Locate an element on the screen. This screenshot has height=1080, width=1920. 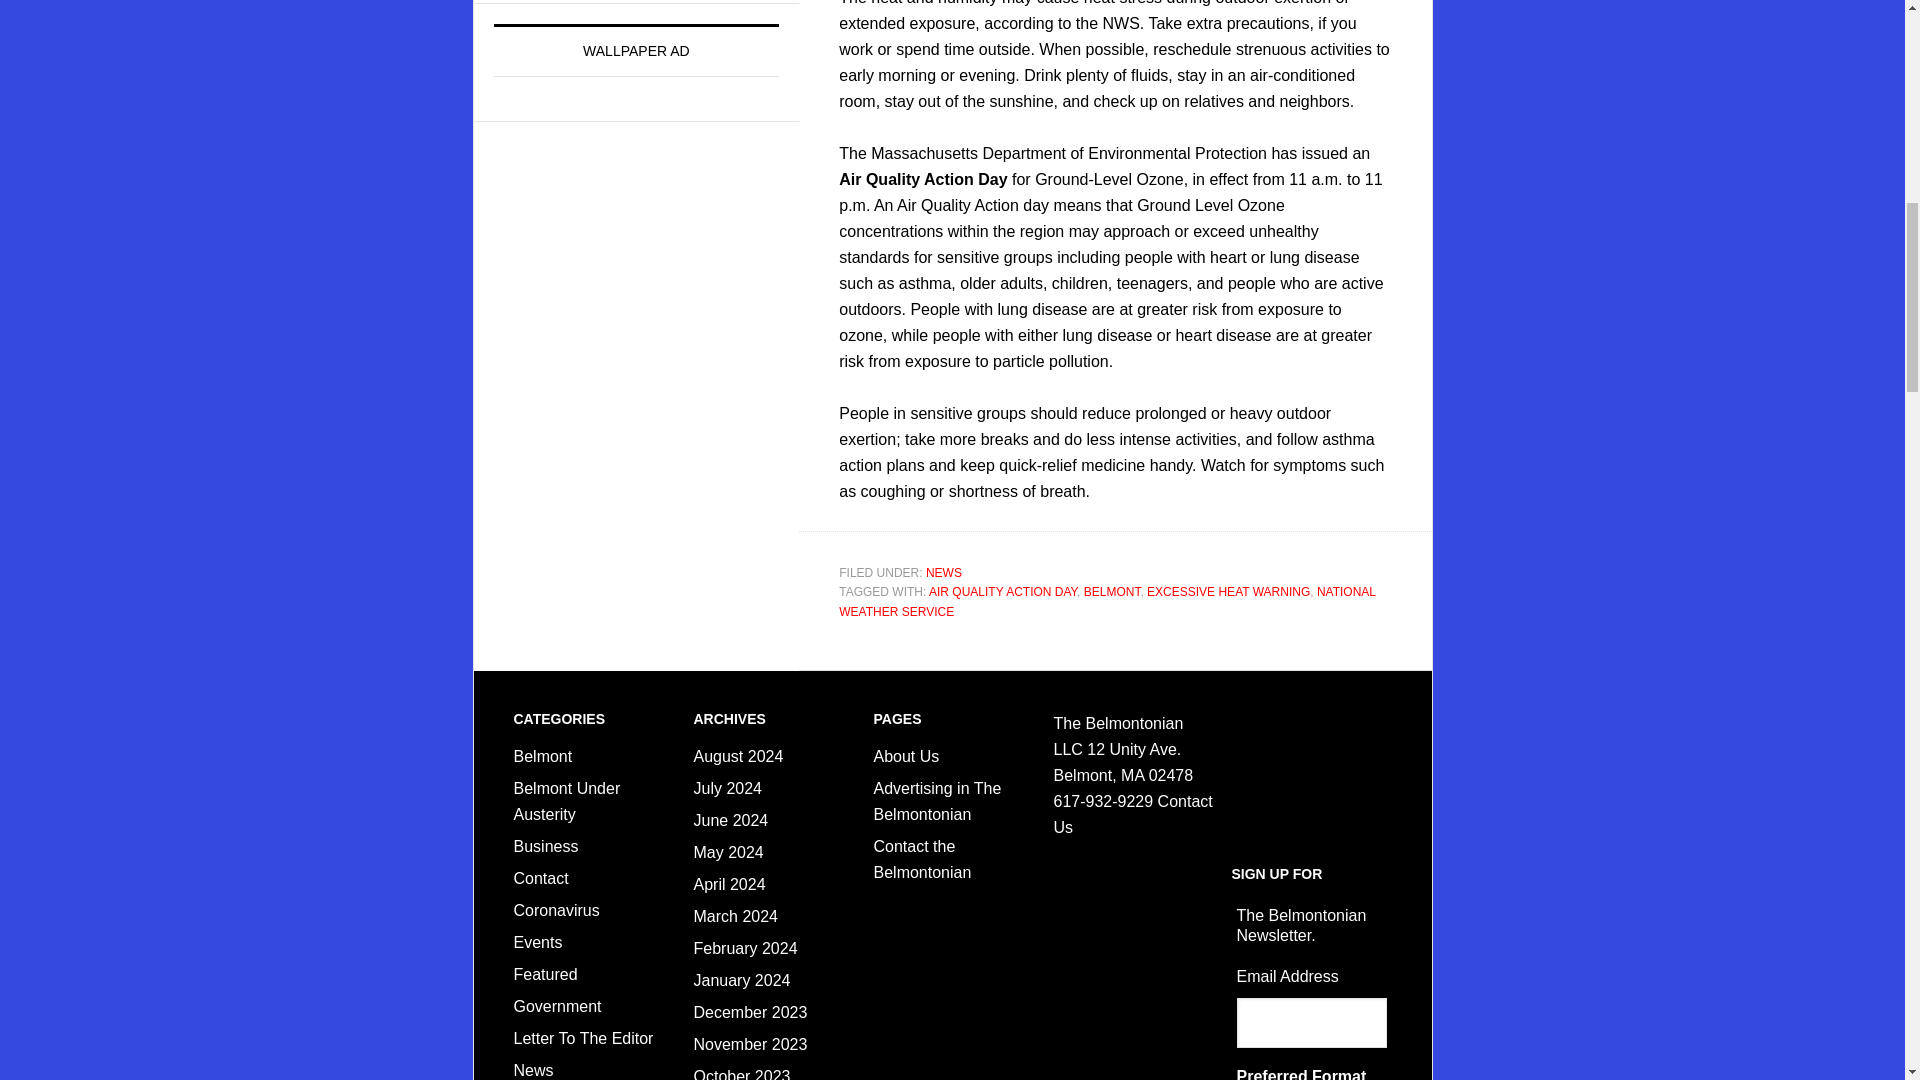
EXCESSIVE HEAT WARNING is located at coordinates (1228, 592).